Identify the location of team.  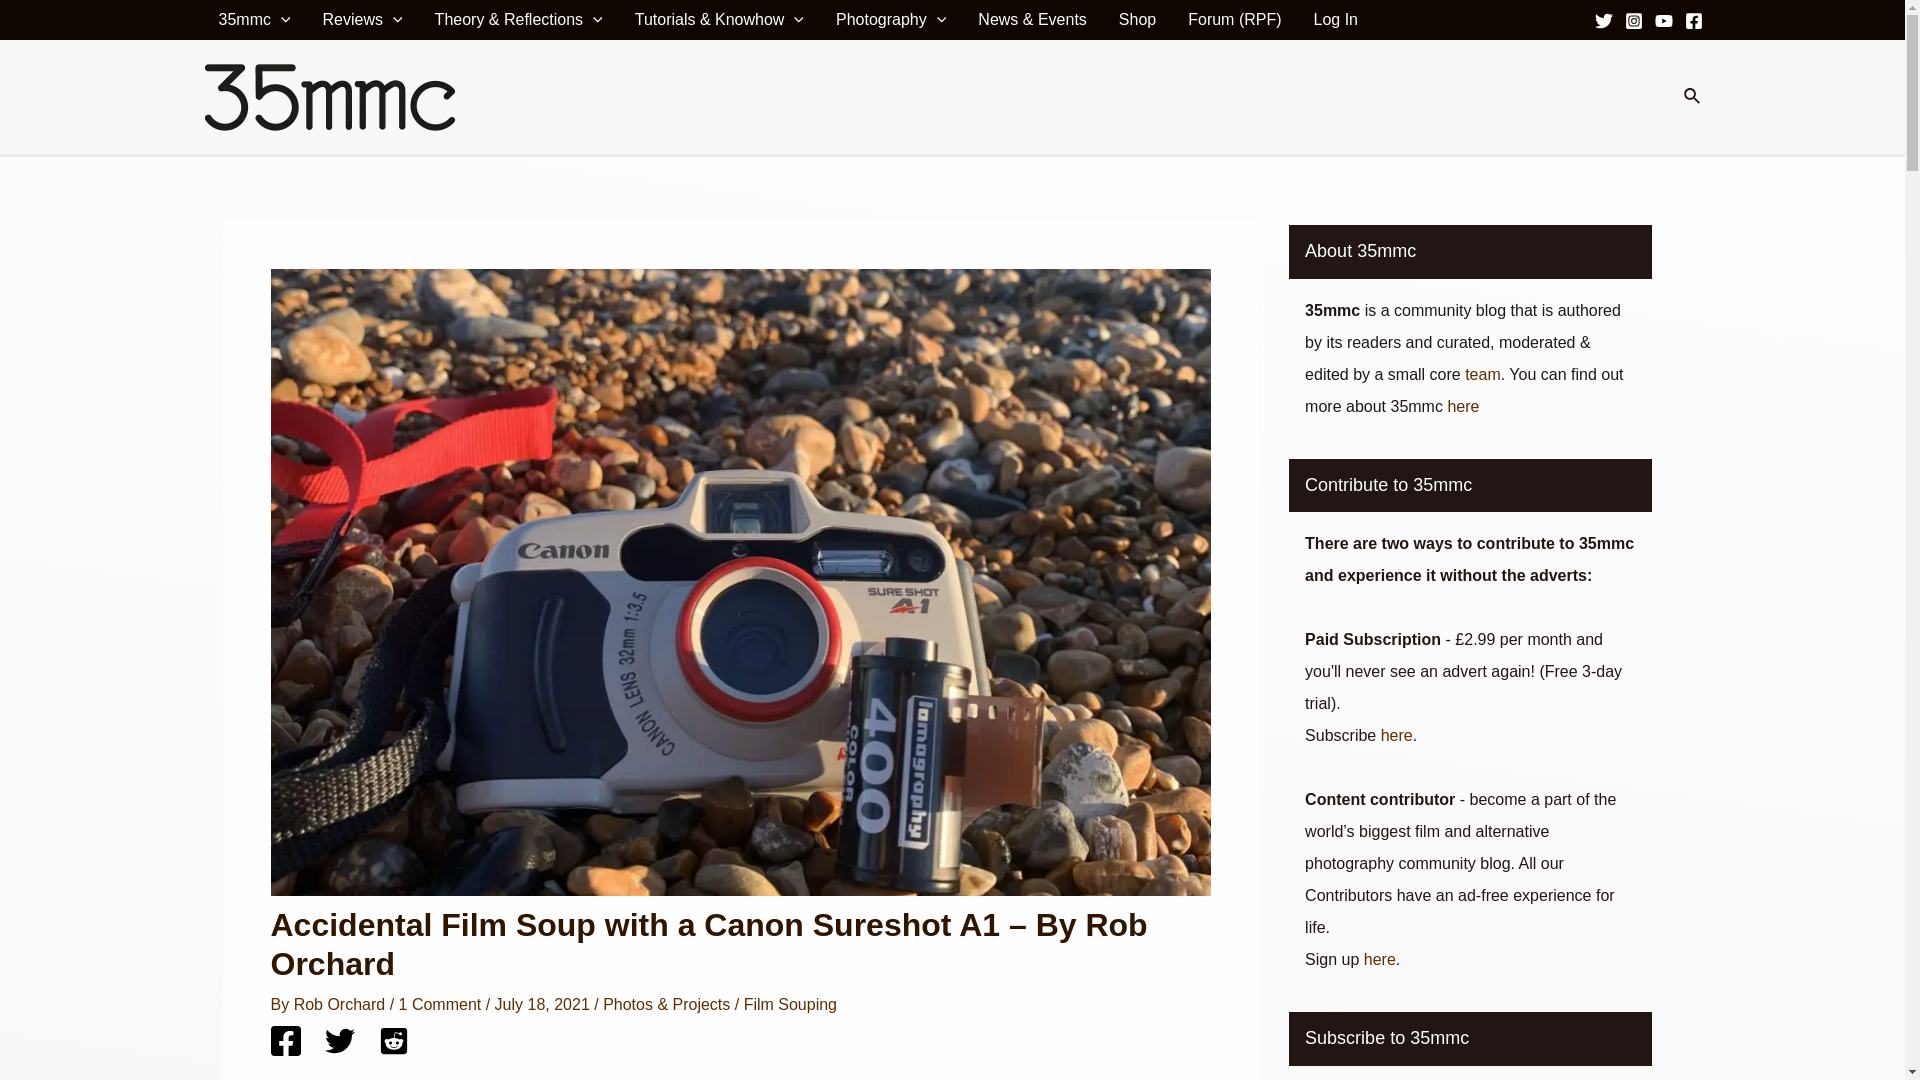
(1483, 374).